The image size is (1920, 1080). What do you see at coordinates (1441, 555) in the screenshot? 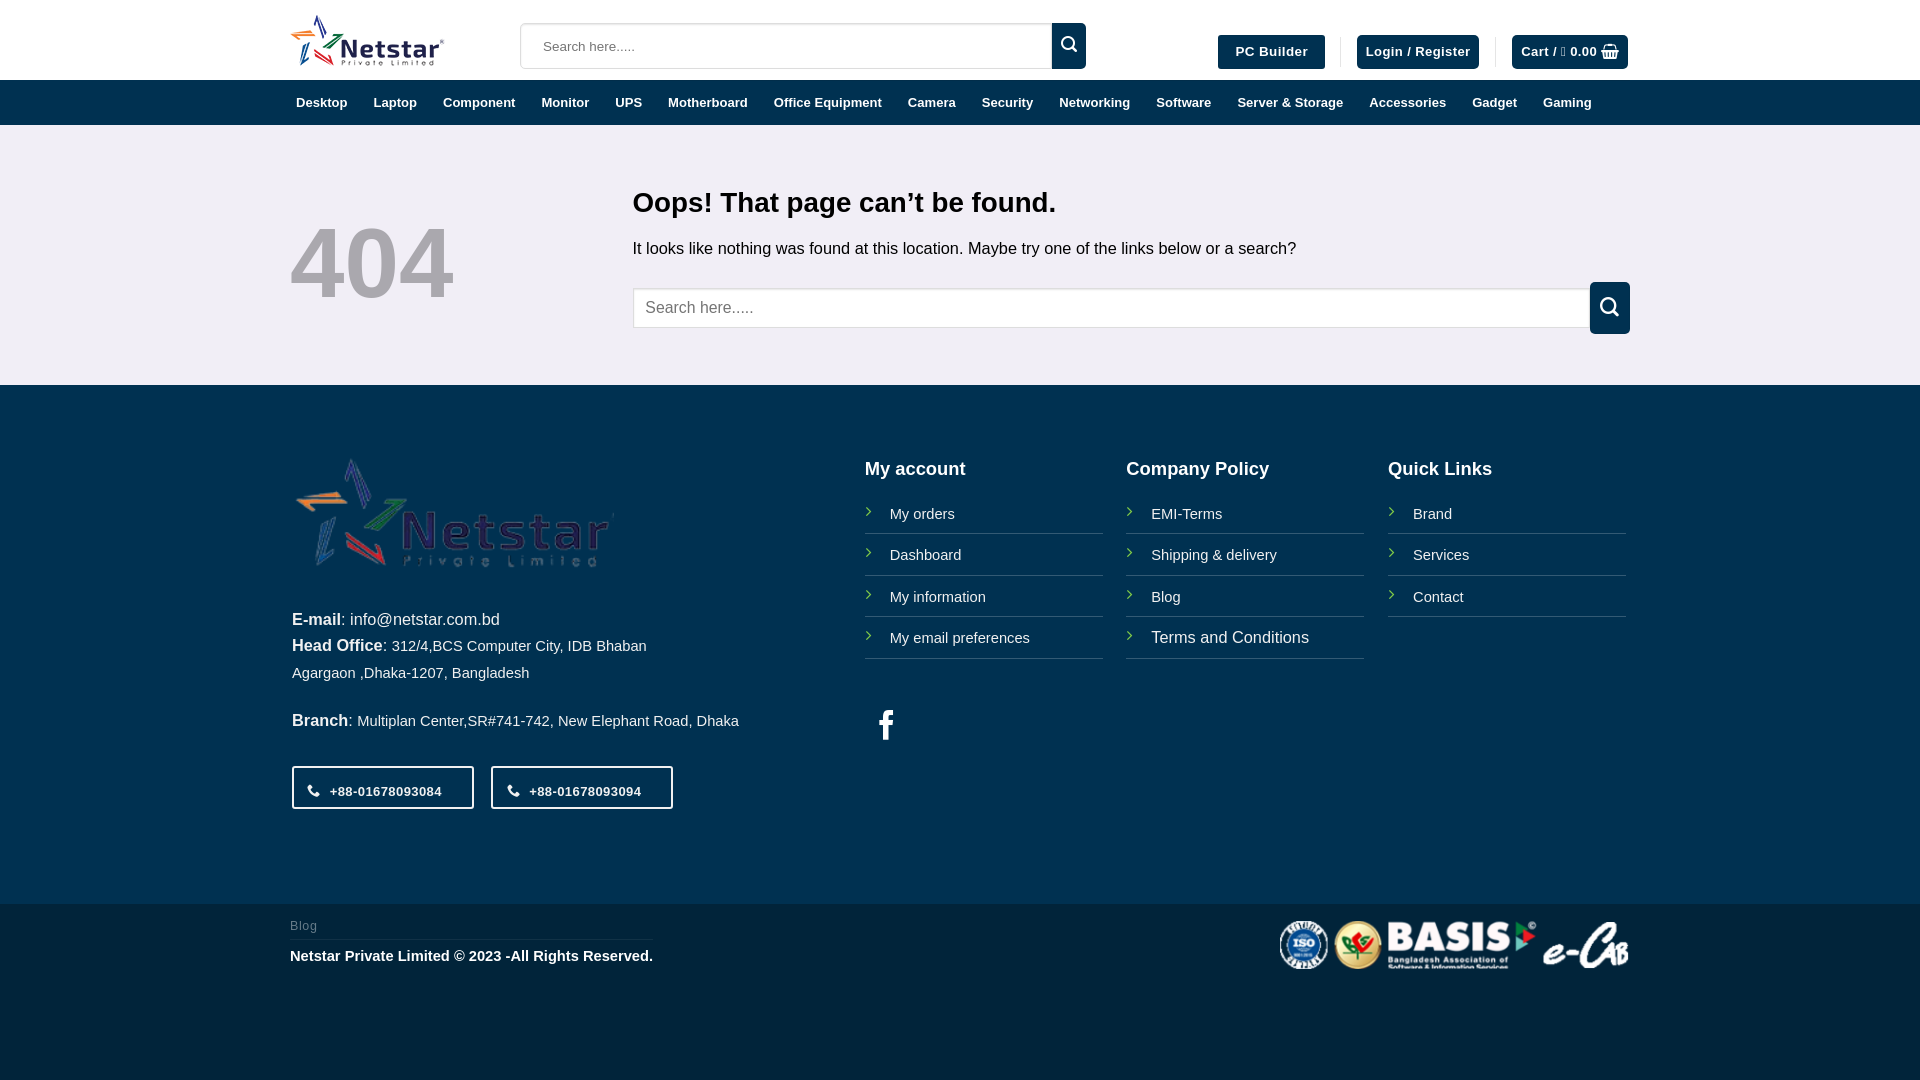
I see `Services` at bounding box center [1441, 555].